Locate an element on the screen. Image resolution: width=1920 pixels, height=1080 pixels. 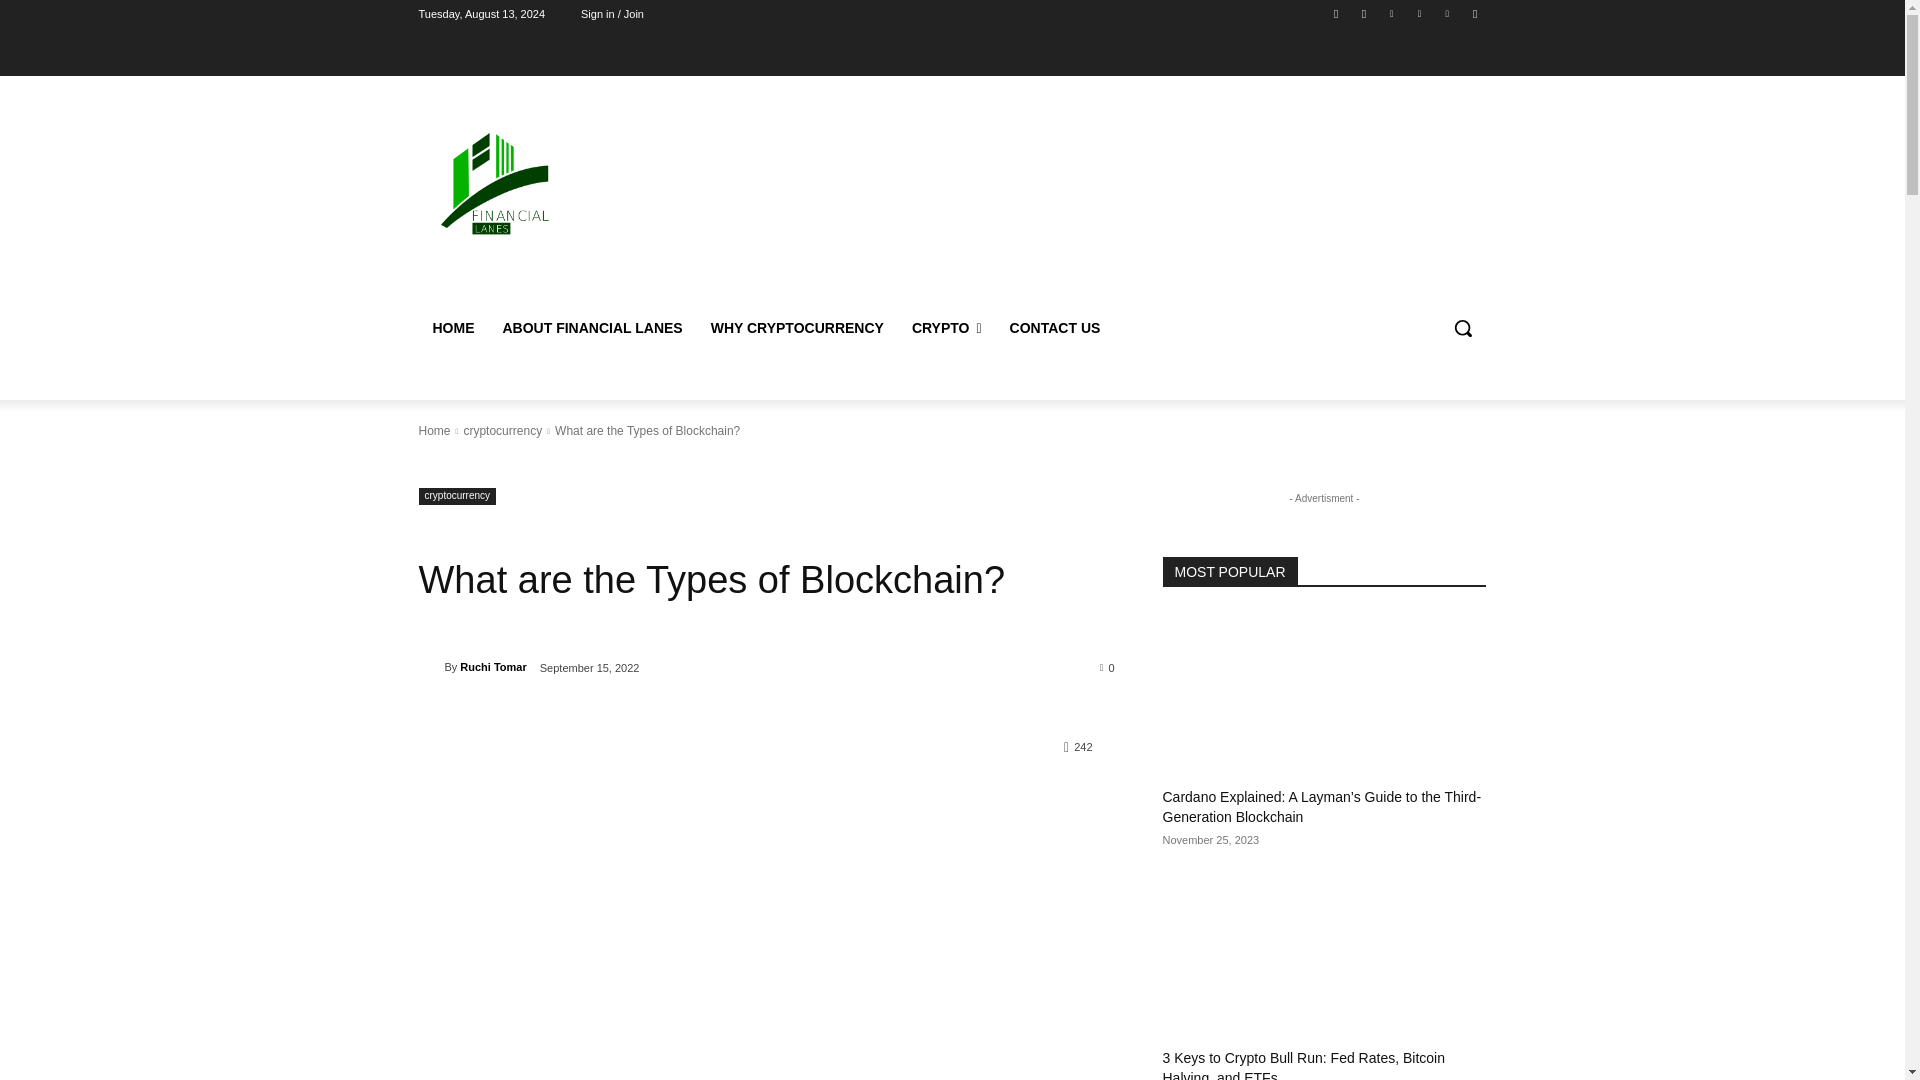
Pinterest is located at coordinates (1418, 13).